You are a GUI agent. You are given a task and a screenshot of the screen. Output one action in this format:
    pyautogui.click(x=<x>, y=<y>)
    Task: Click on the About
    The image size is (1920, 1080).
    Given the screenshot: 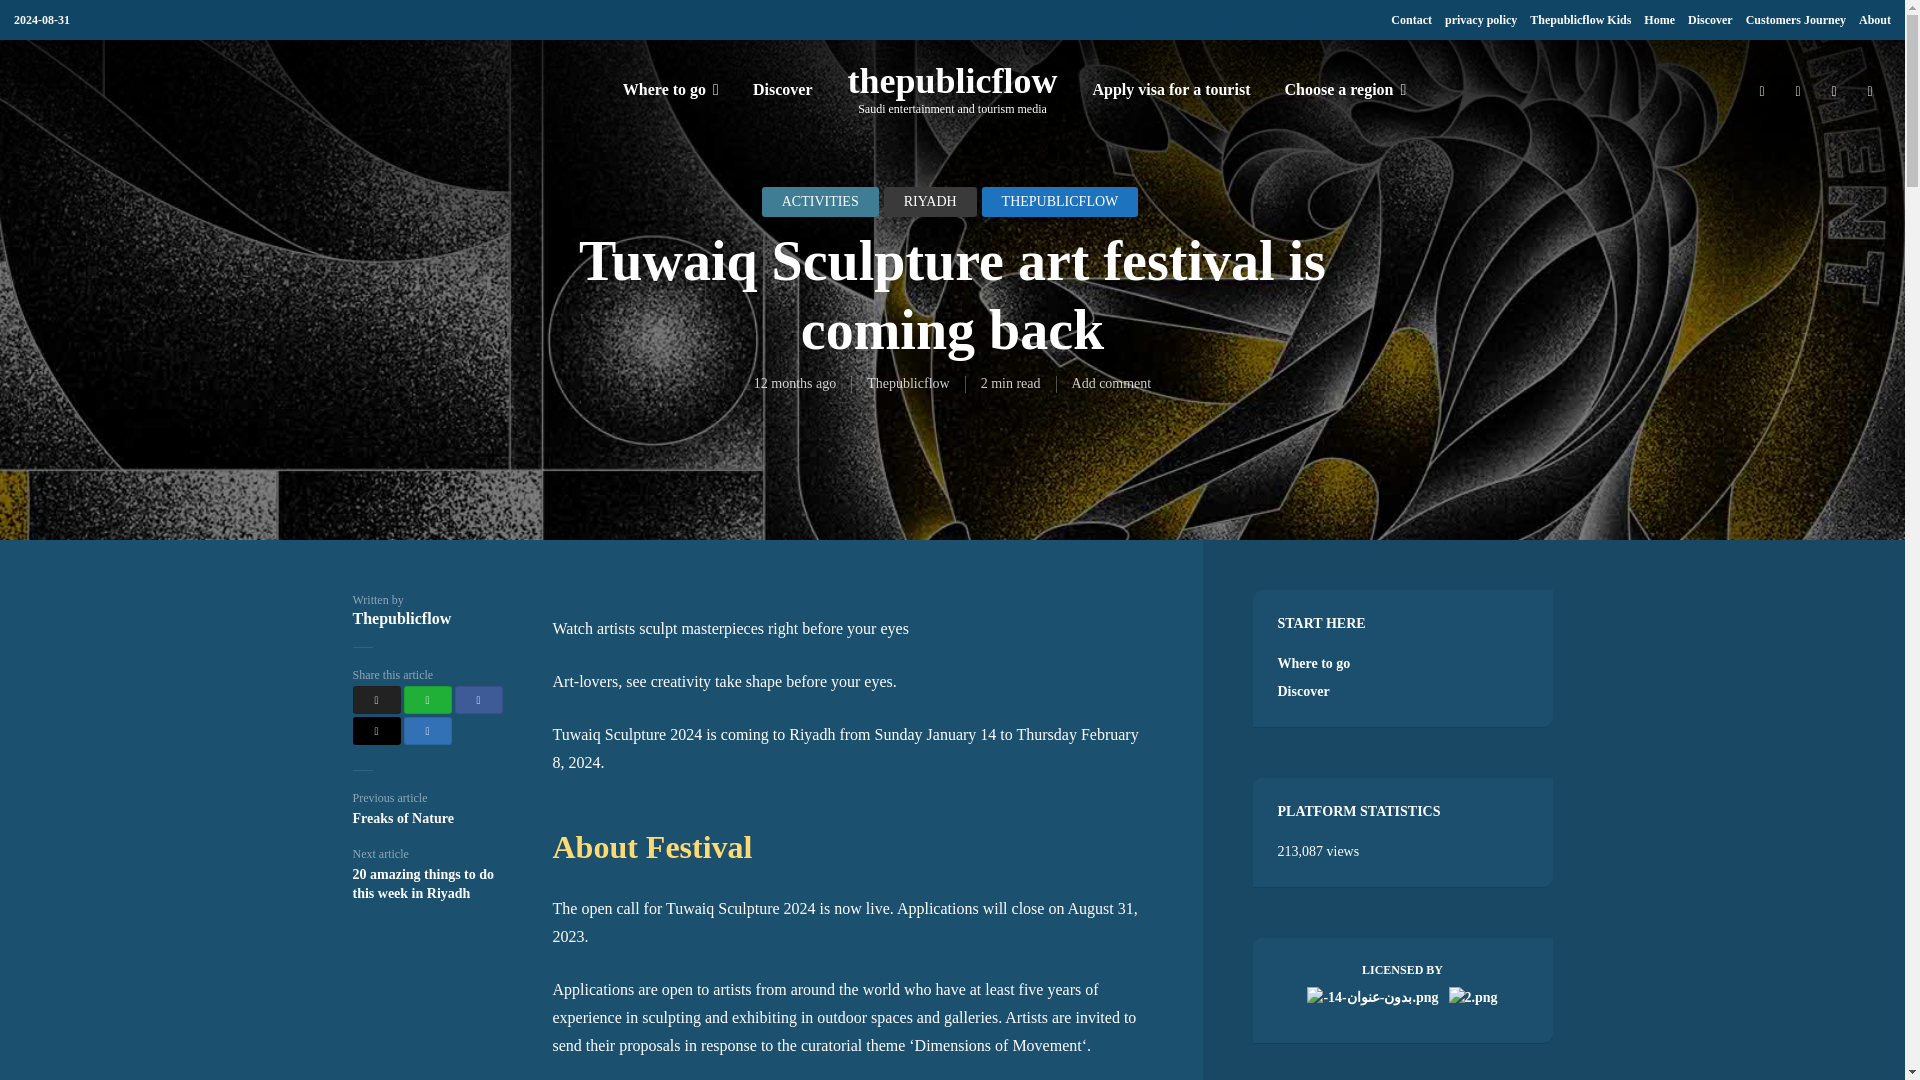 What is the action you would take?
    pyautogui.click(x=1874, y=20)
    